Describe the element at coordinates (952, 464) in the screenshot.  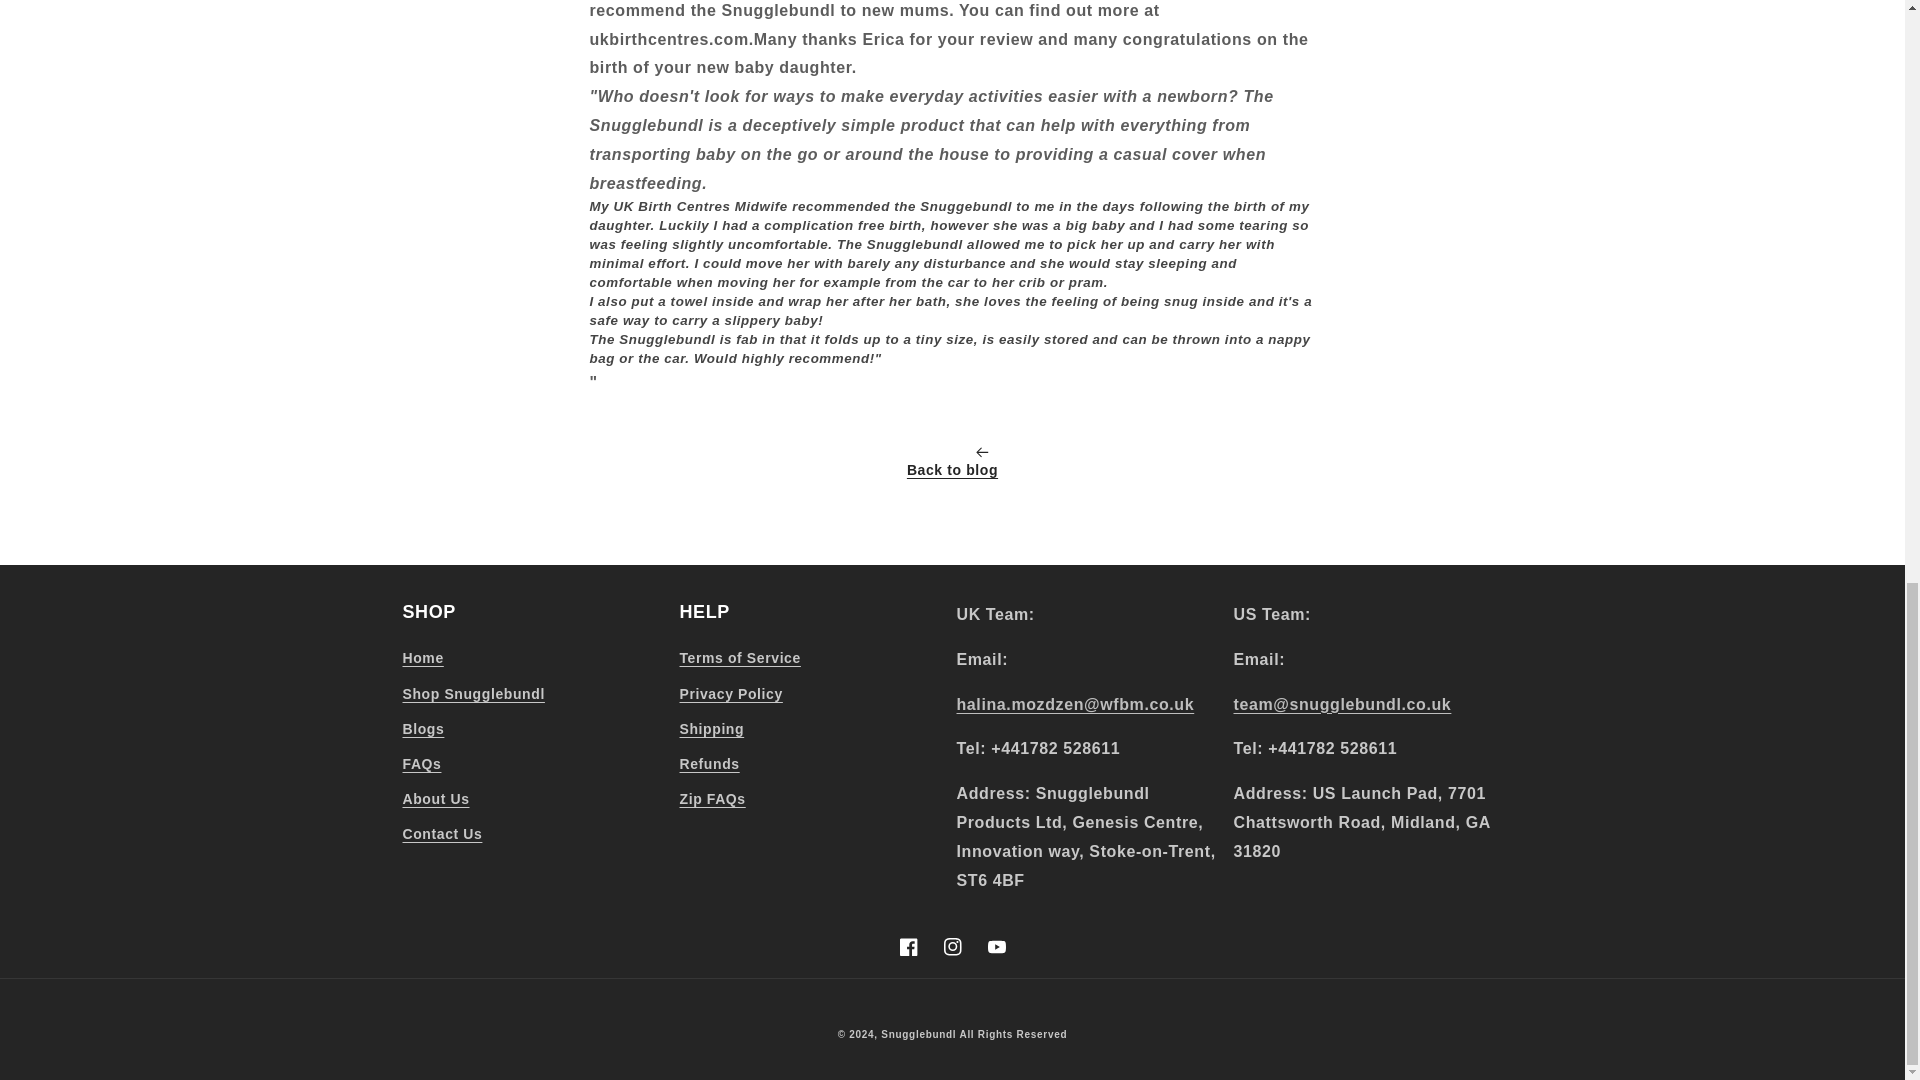
I see `Back to blog` at that location.